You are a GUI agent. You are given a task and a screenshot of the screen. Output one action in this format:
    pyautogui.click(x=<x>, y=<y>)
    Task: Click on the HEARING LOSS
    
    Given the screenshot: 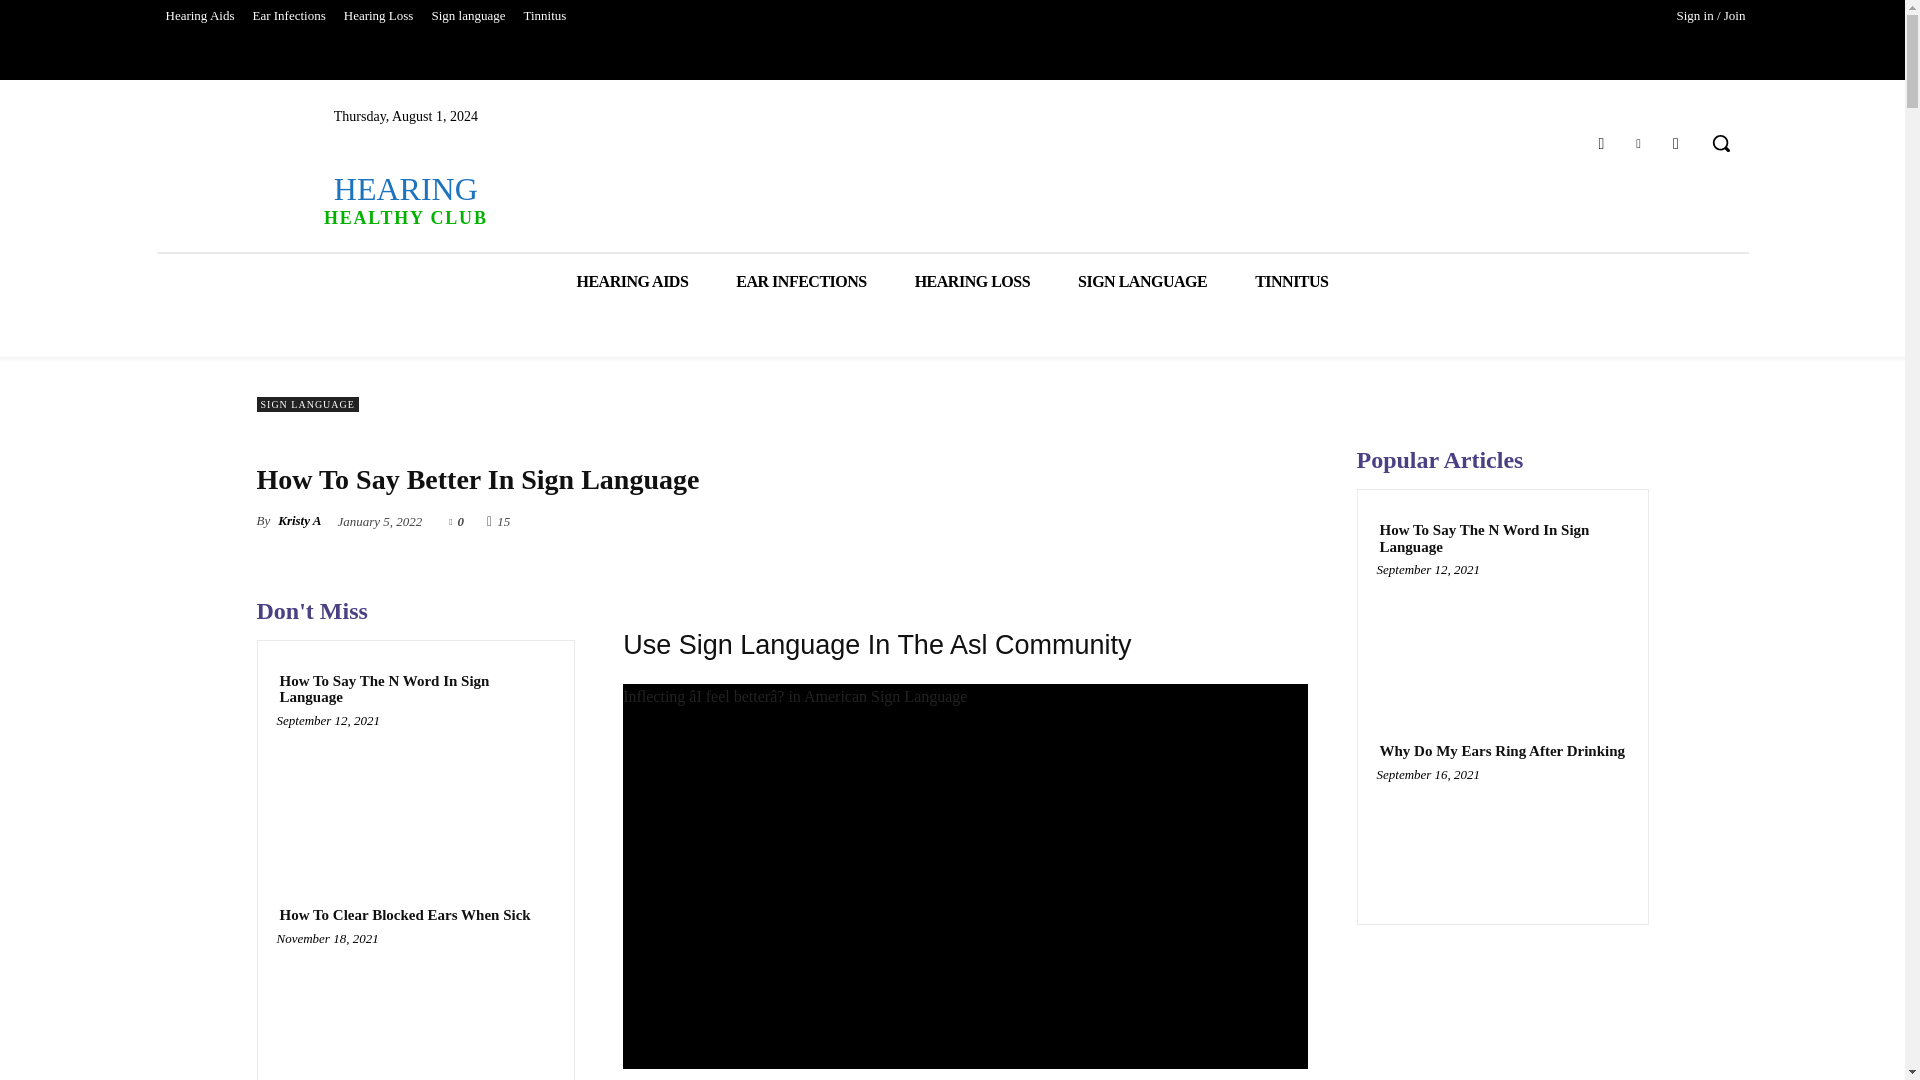 What is the action you would take?
    pyautogui.click(x=288, y=16)
    